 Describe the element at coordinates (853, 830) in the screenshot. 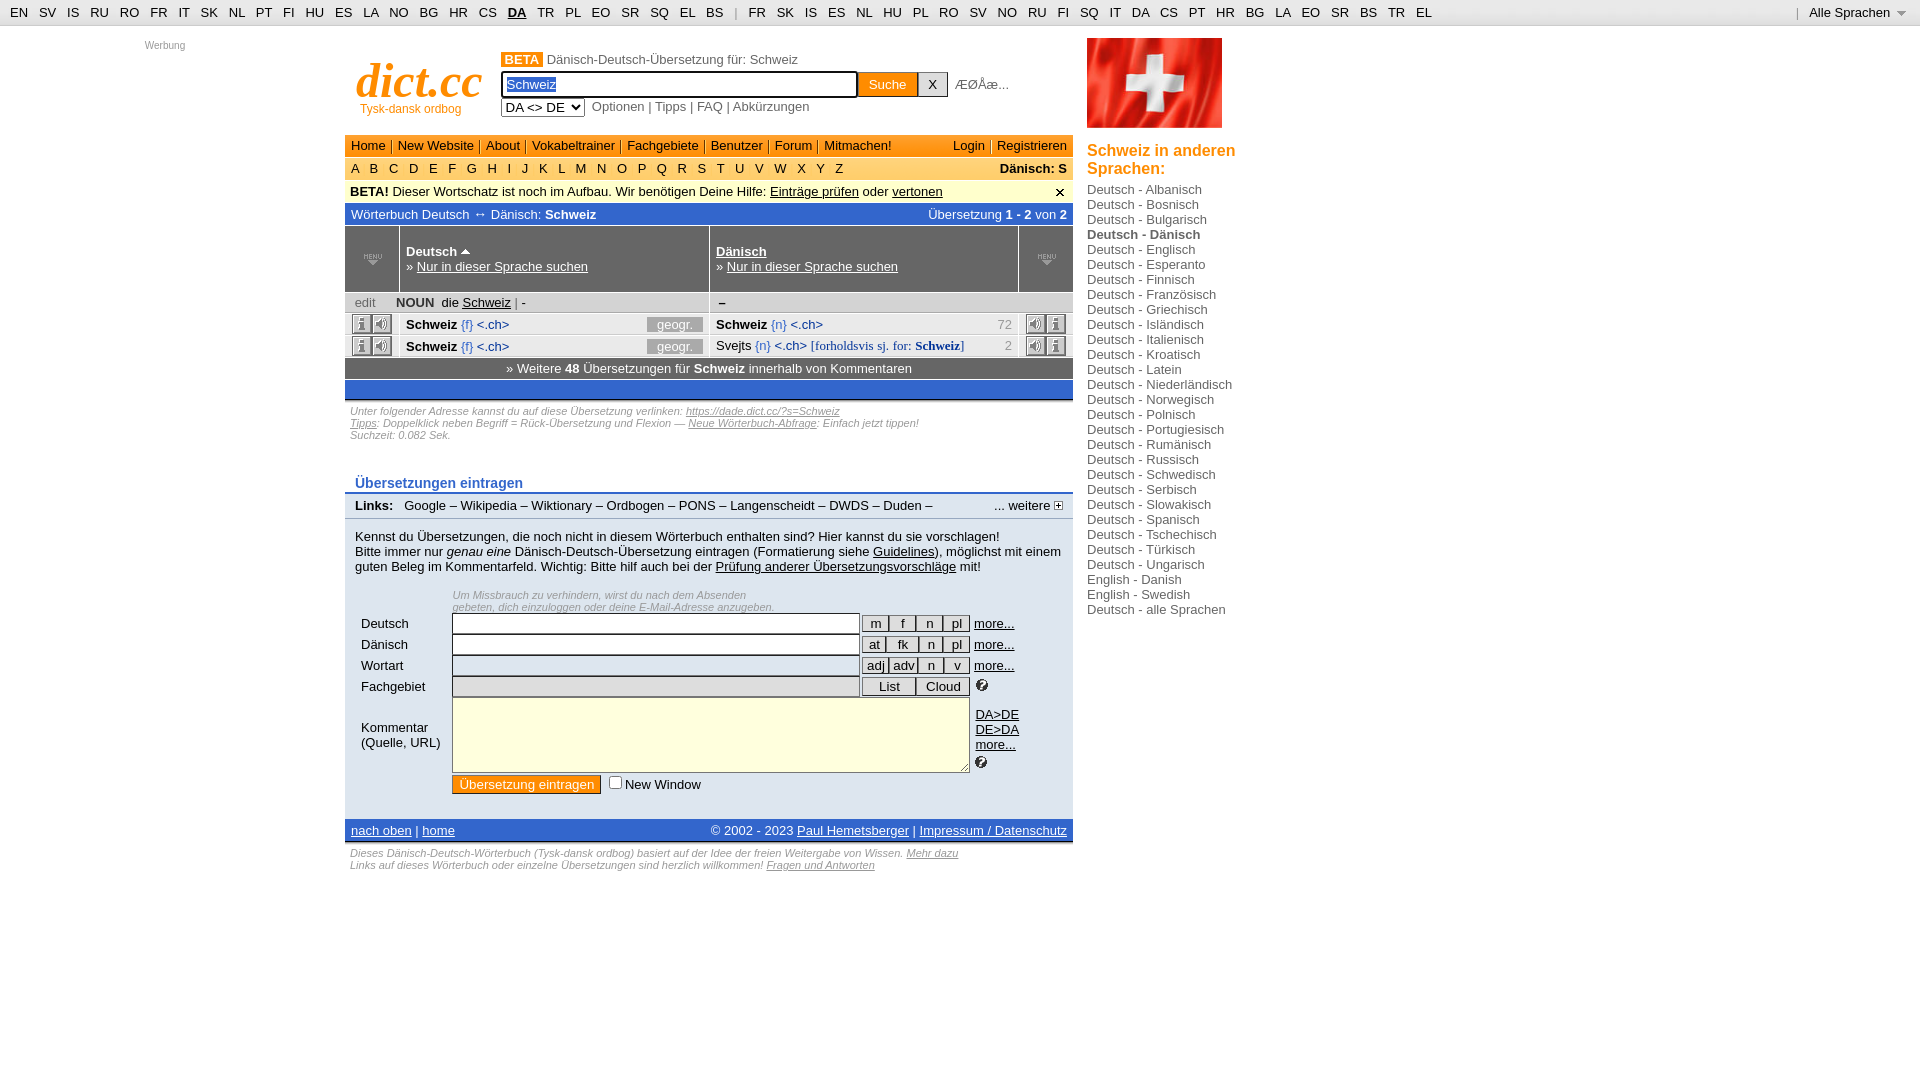

I see `Paul Hemetsberger` at that location.